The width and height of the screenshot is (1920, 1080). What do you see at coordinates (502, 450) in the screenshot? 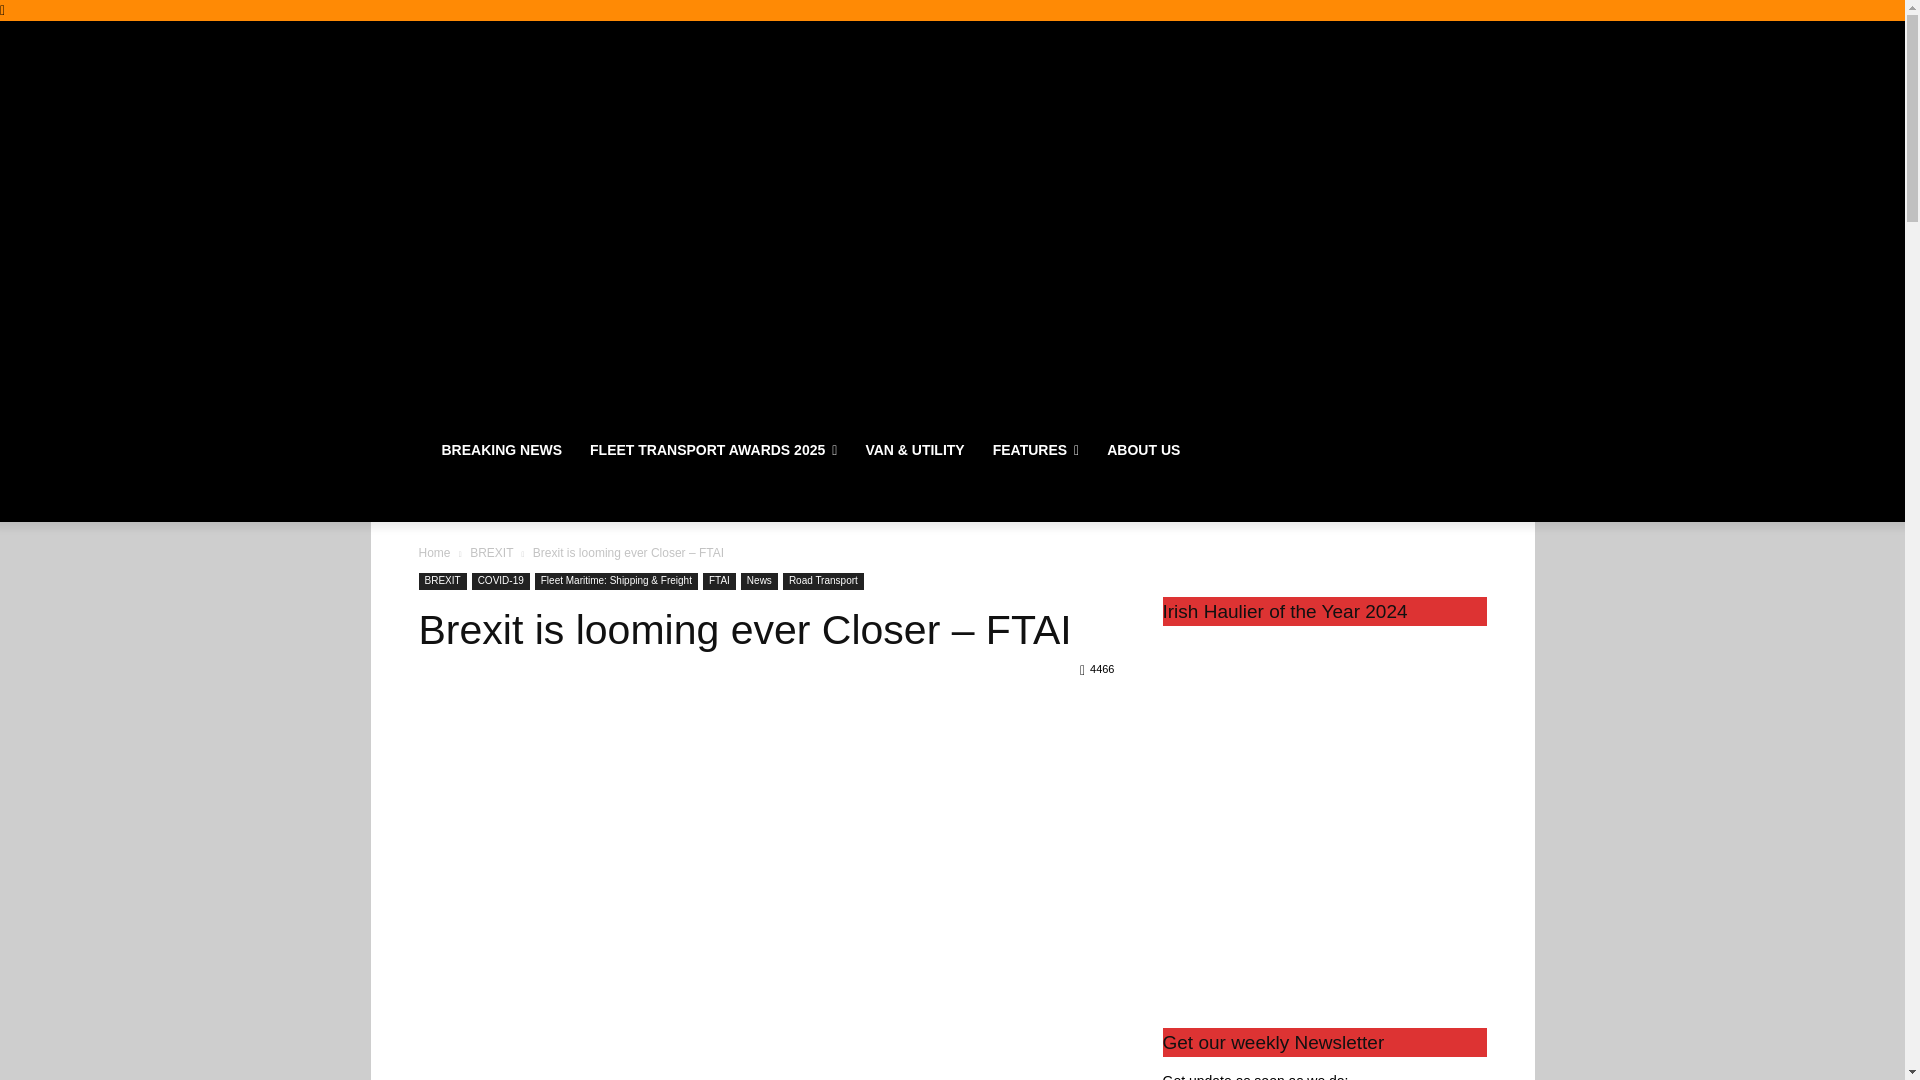
I see `BREAKING NEWS` at bounding box center [502, 450].